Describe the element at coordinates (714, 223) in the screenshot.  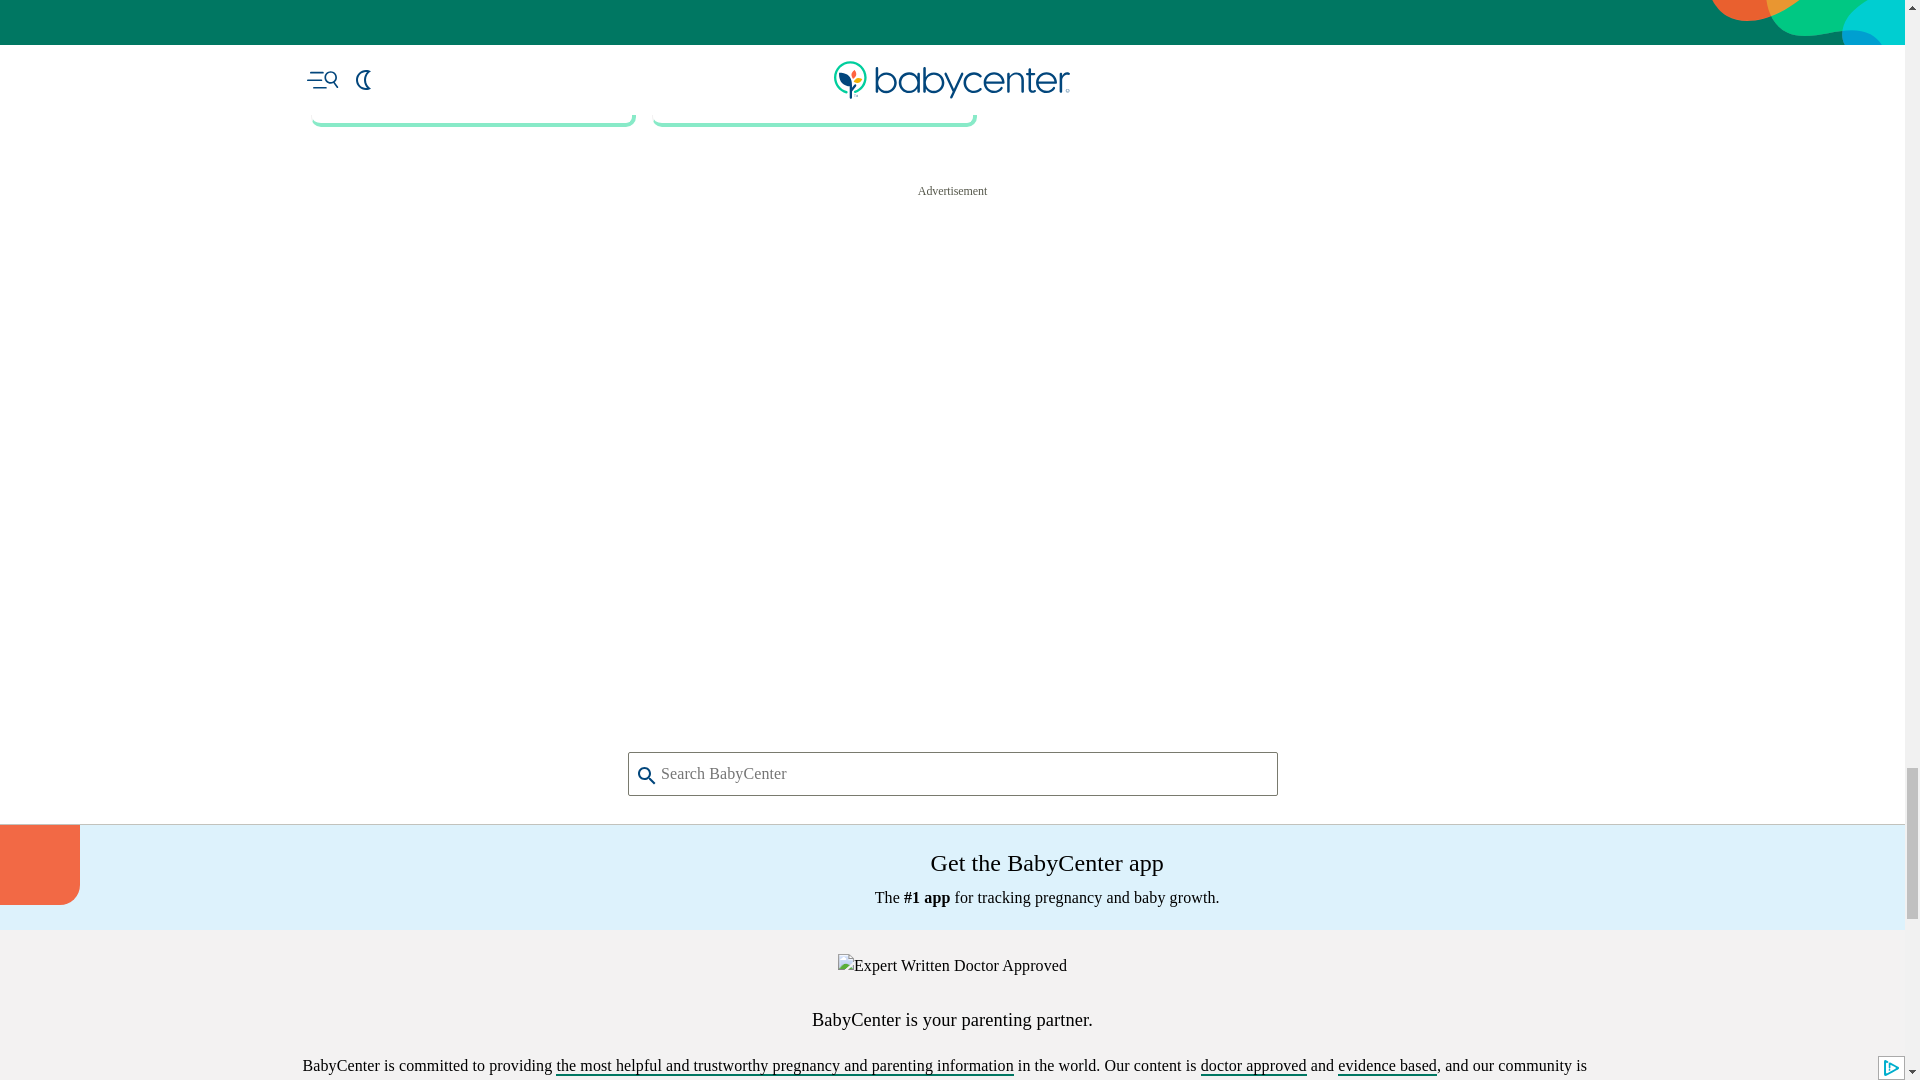
I see `Go to page number` at that location.